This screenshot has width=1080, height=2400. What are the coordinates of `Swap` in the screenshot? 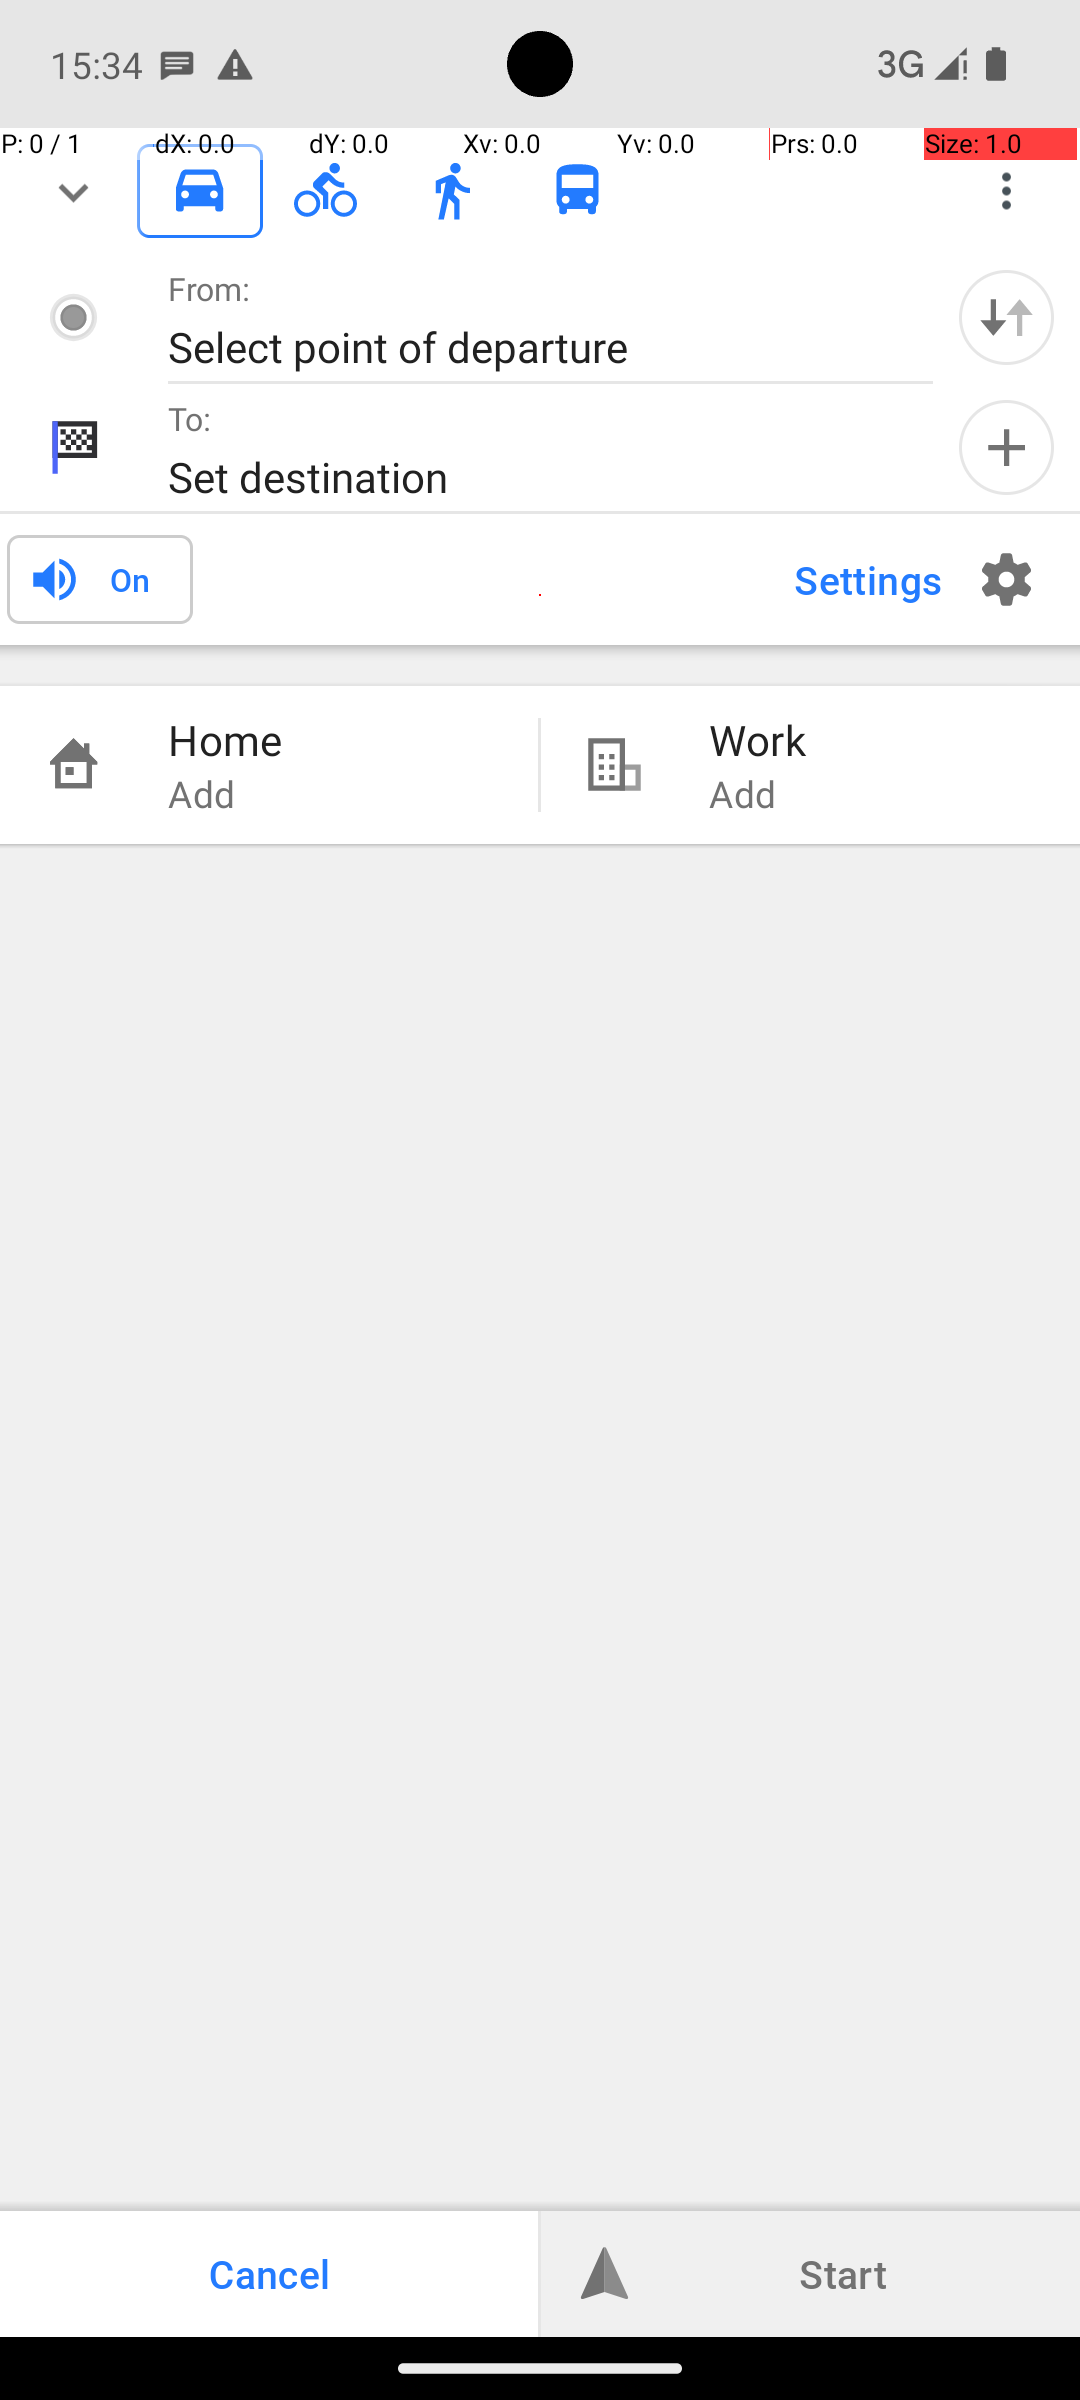 It's located at (1006, 317).